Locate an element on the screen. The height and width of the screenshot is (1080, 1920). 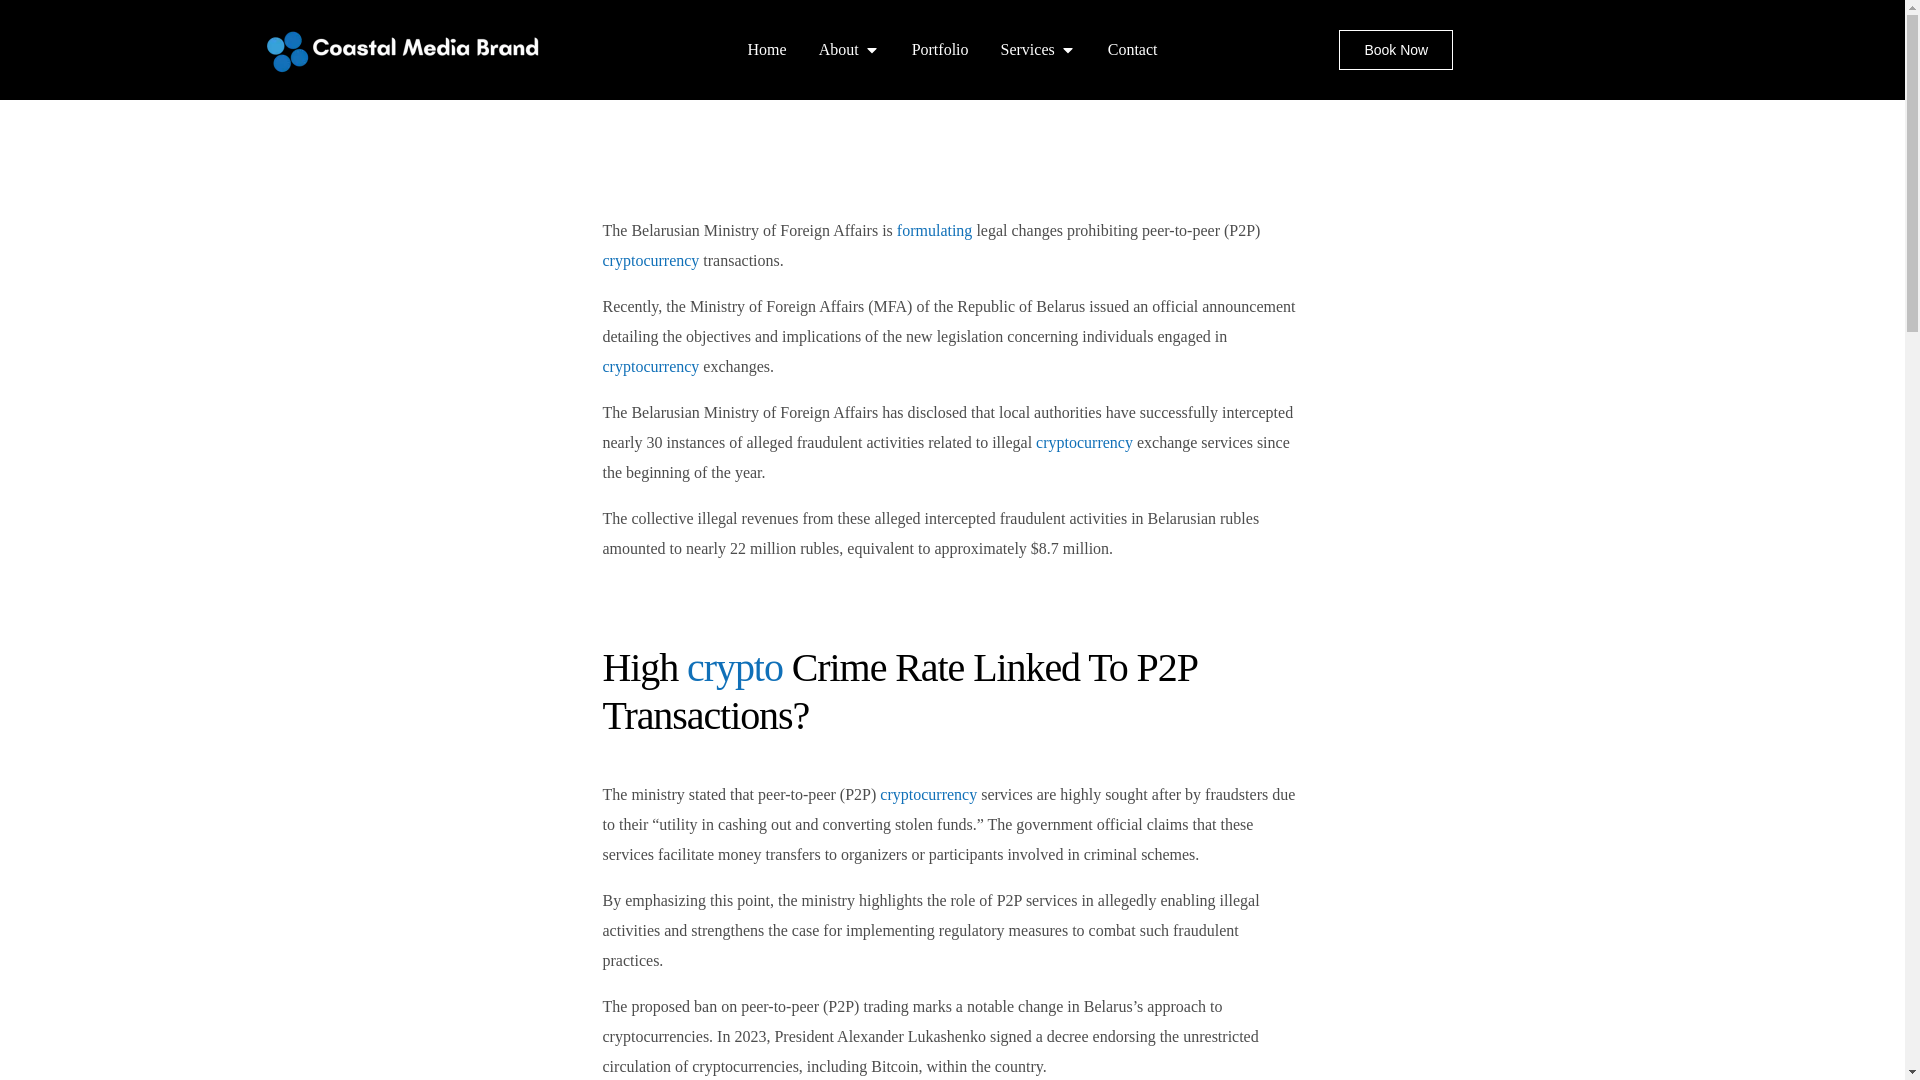
cryptocurrency is located at coordinates (1084, 442).